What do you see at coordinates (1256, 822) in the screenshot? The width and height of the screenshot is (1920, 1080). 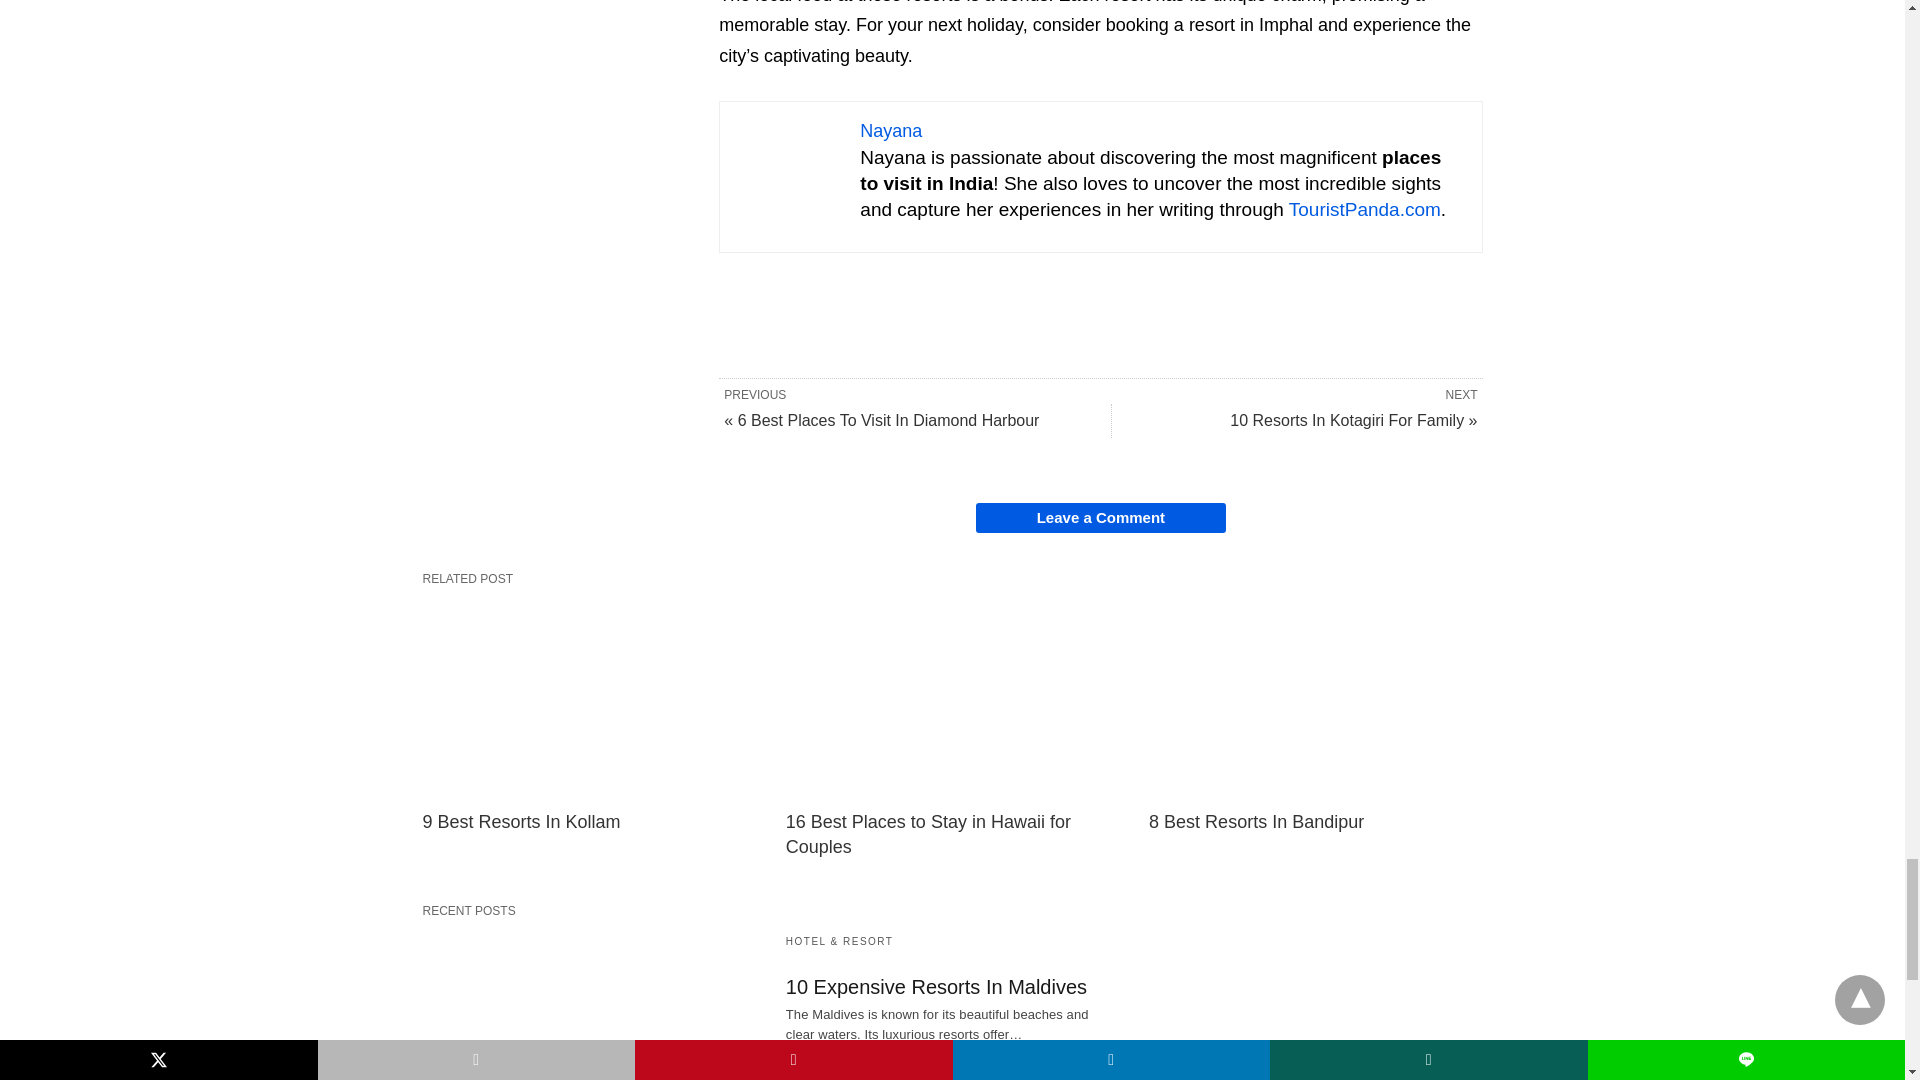 I see `8 Best Resorts In Bandipur` at bounding box center [1256, 822].